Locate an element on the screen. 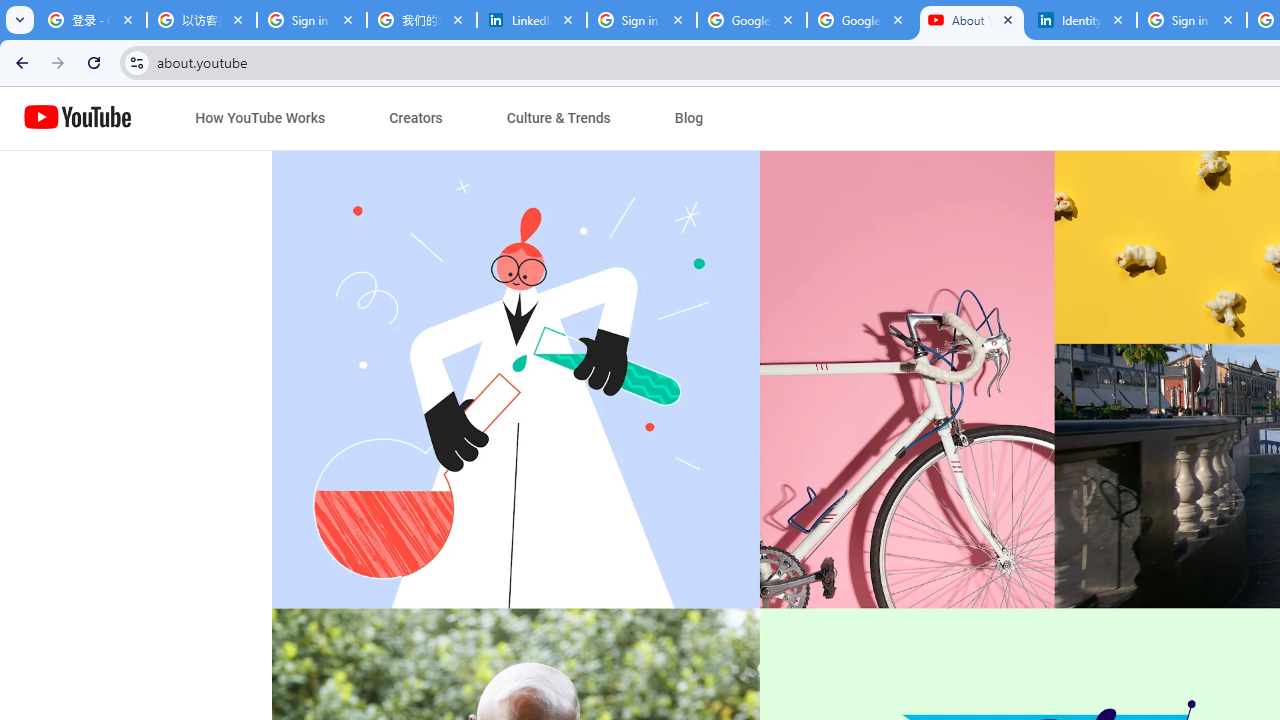 This screenshot has width=1280, height=720. Home page link is located at coordinates (78, 118).